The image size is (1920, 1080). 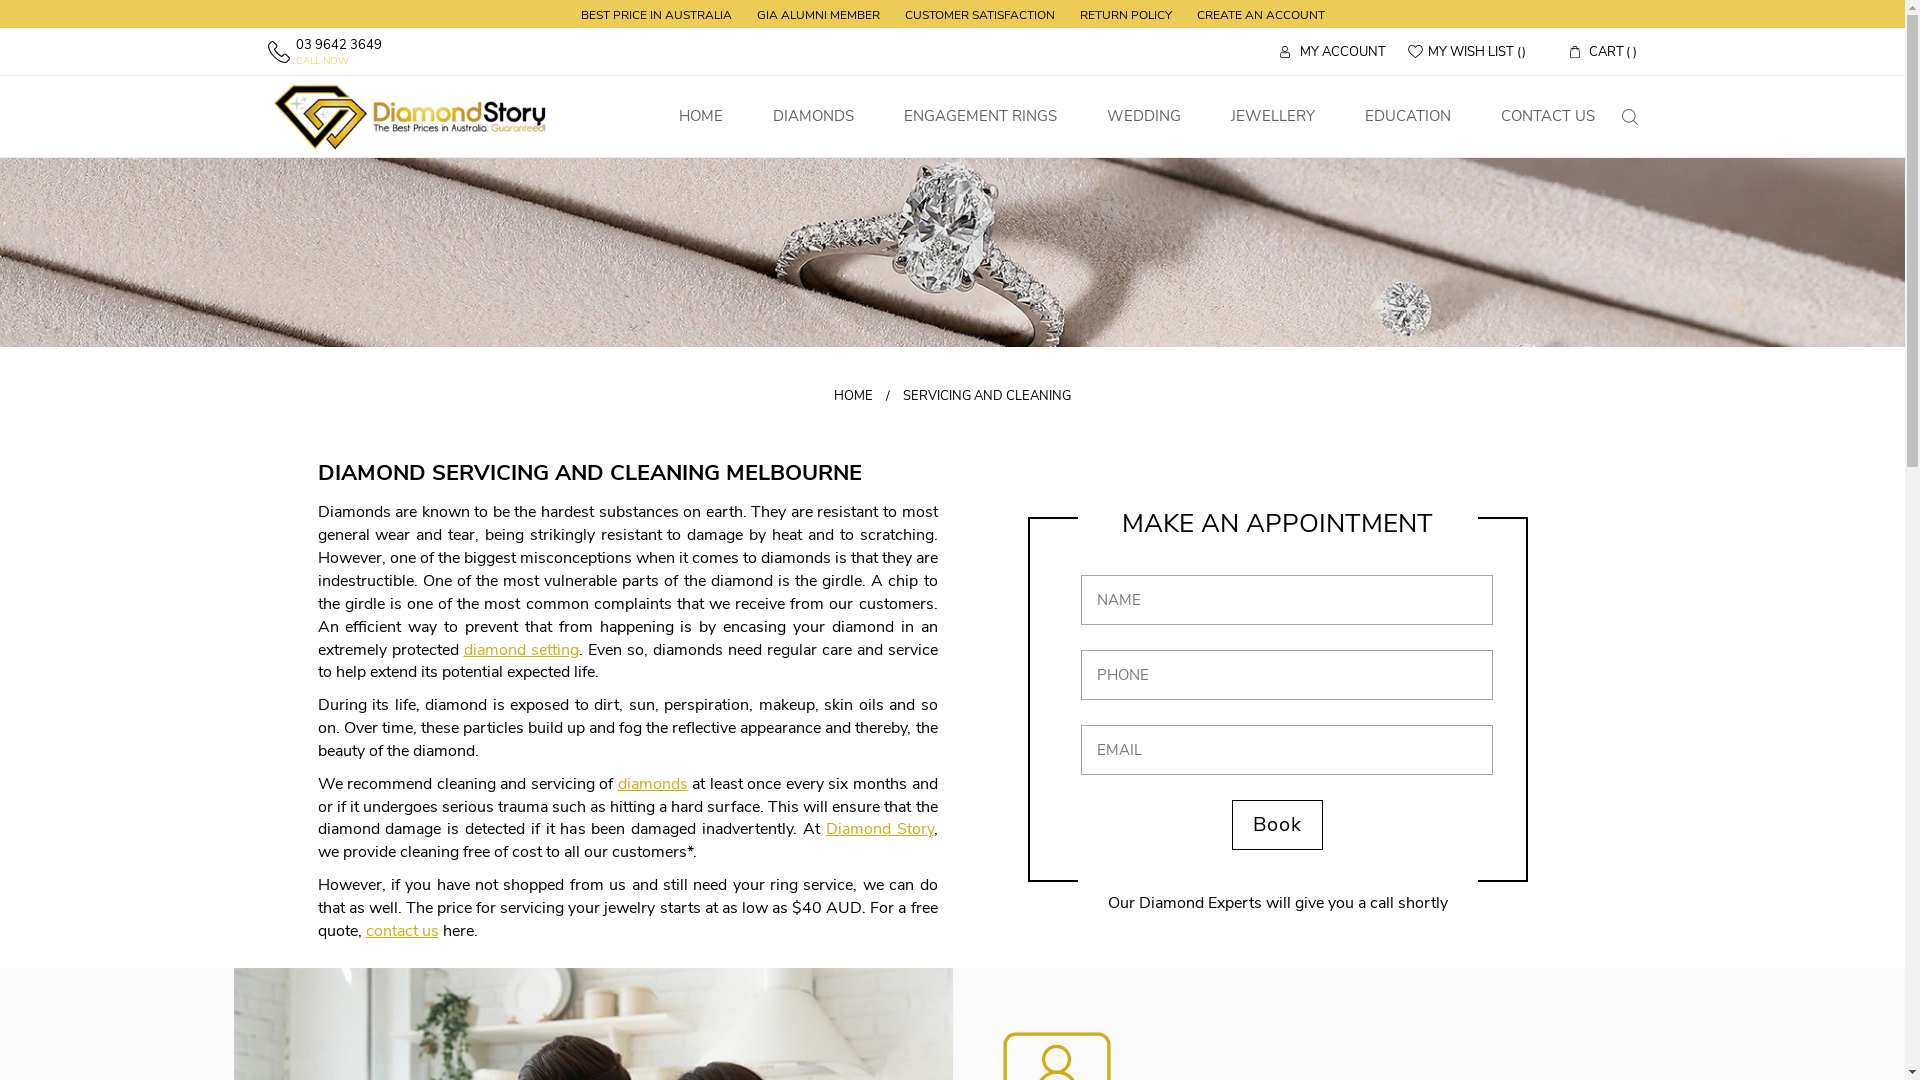 What do you see at coordinates (980, 116) in the screenshot?
I see `ENGAGEMENT RINGS` at bounding box center [980, 116].